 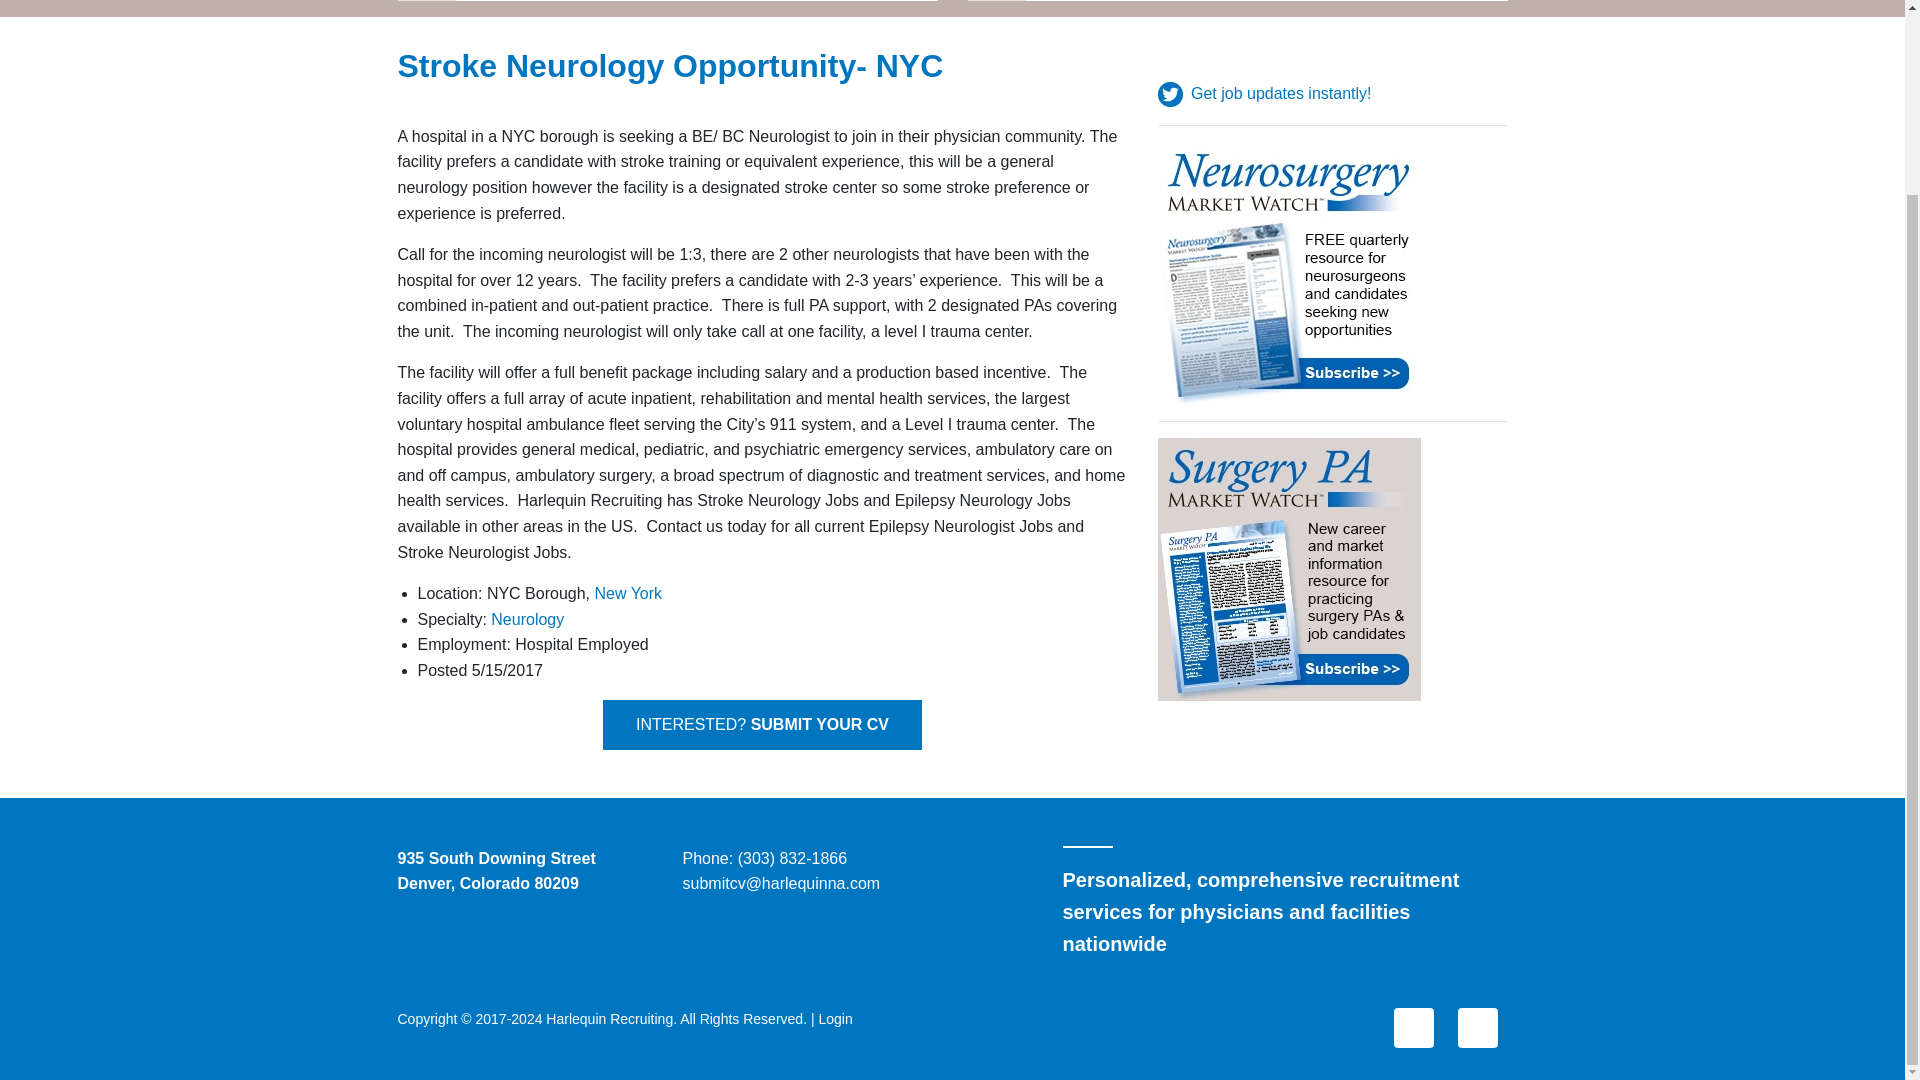 I want to click on INTERESTED? SUBMIT YOUR CV, so click(x=762, y=724).